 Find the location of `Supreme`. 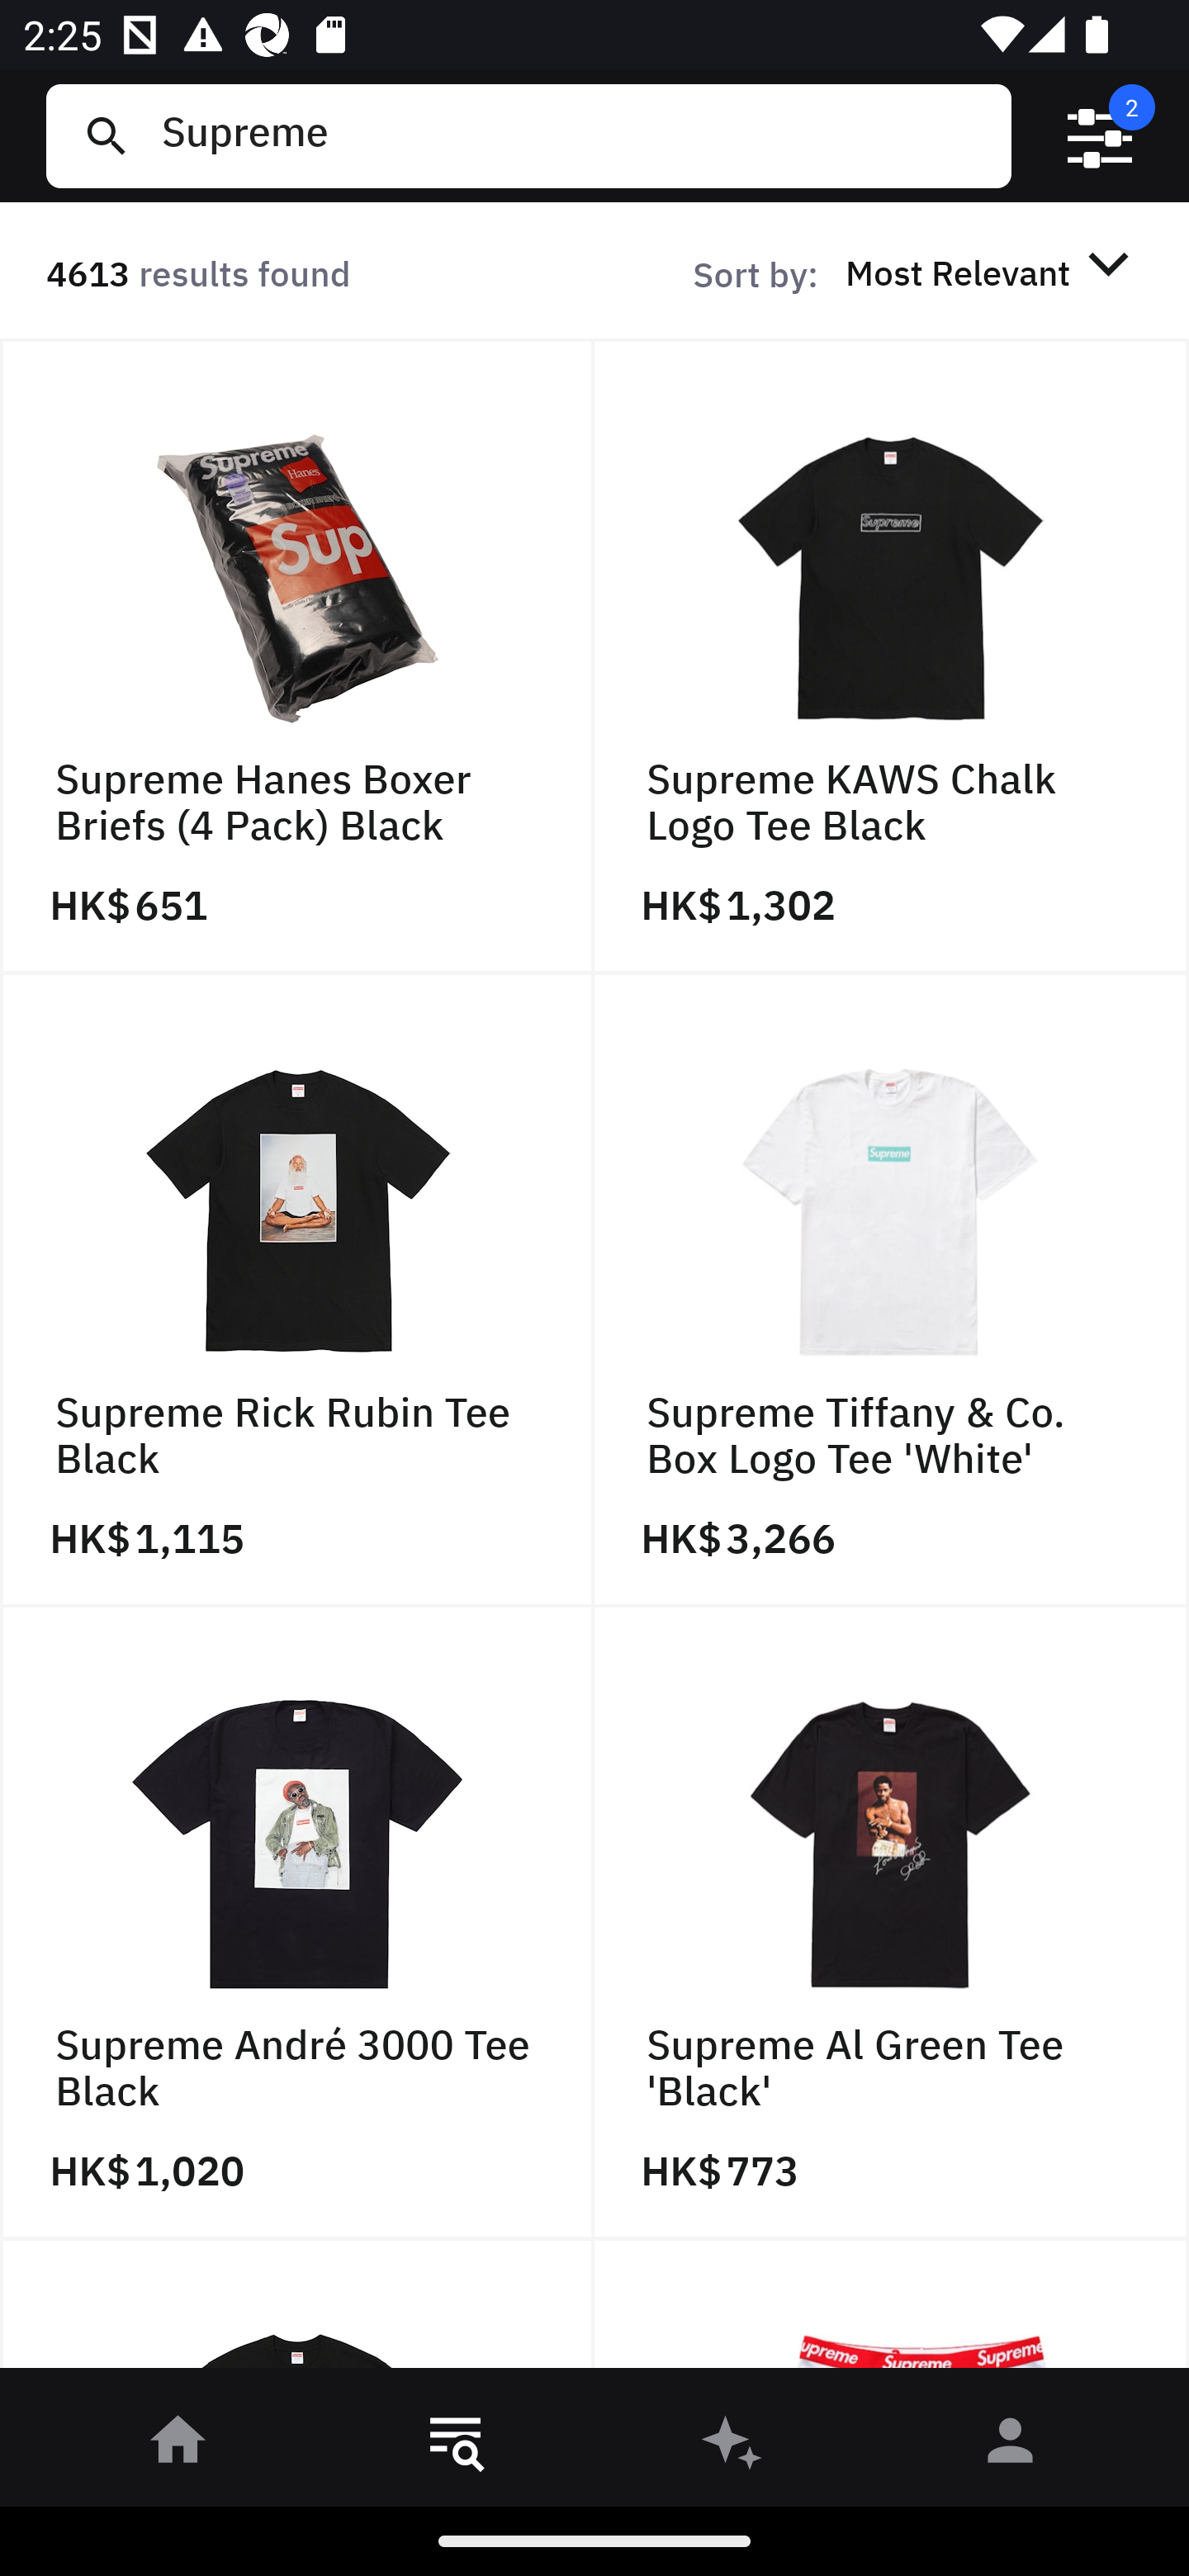

Supreme is located at coordinates (574, 135).